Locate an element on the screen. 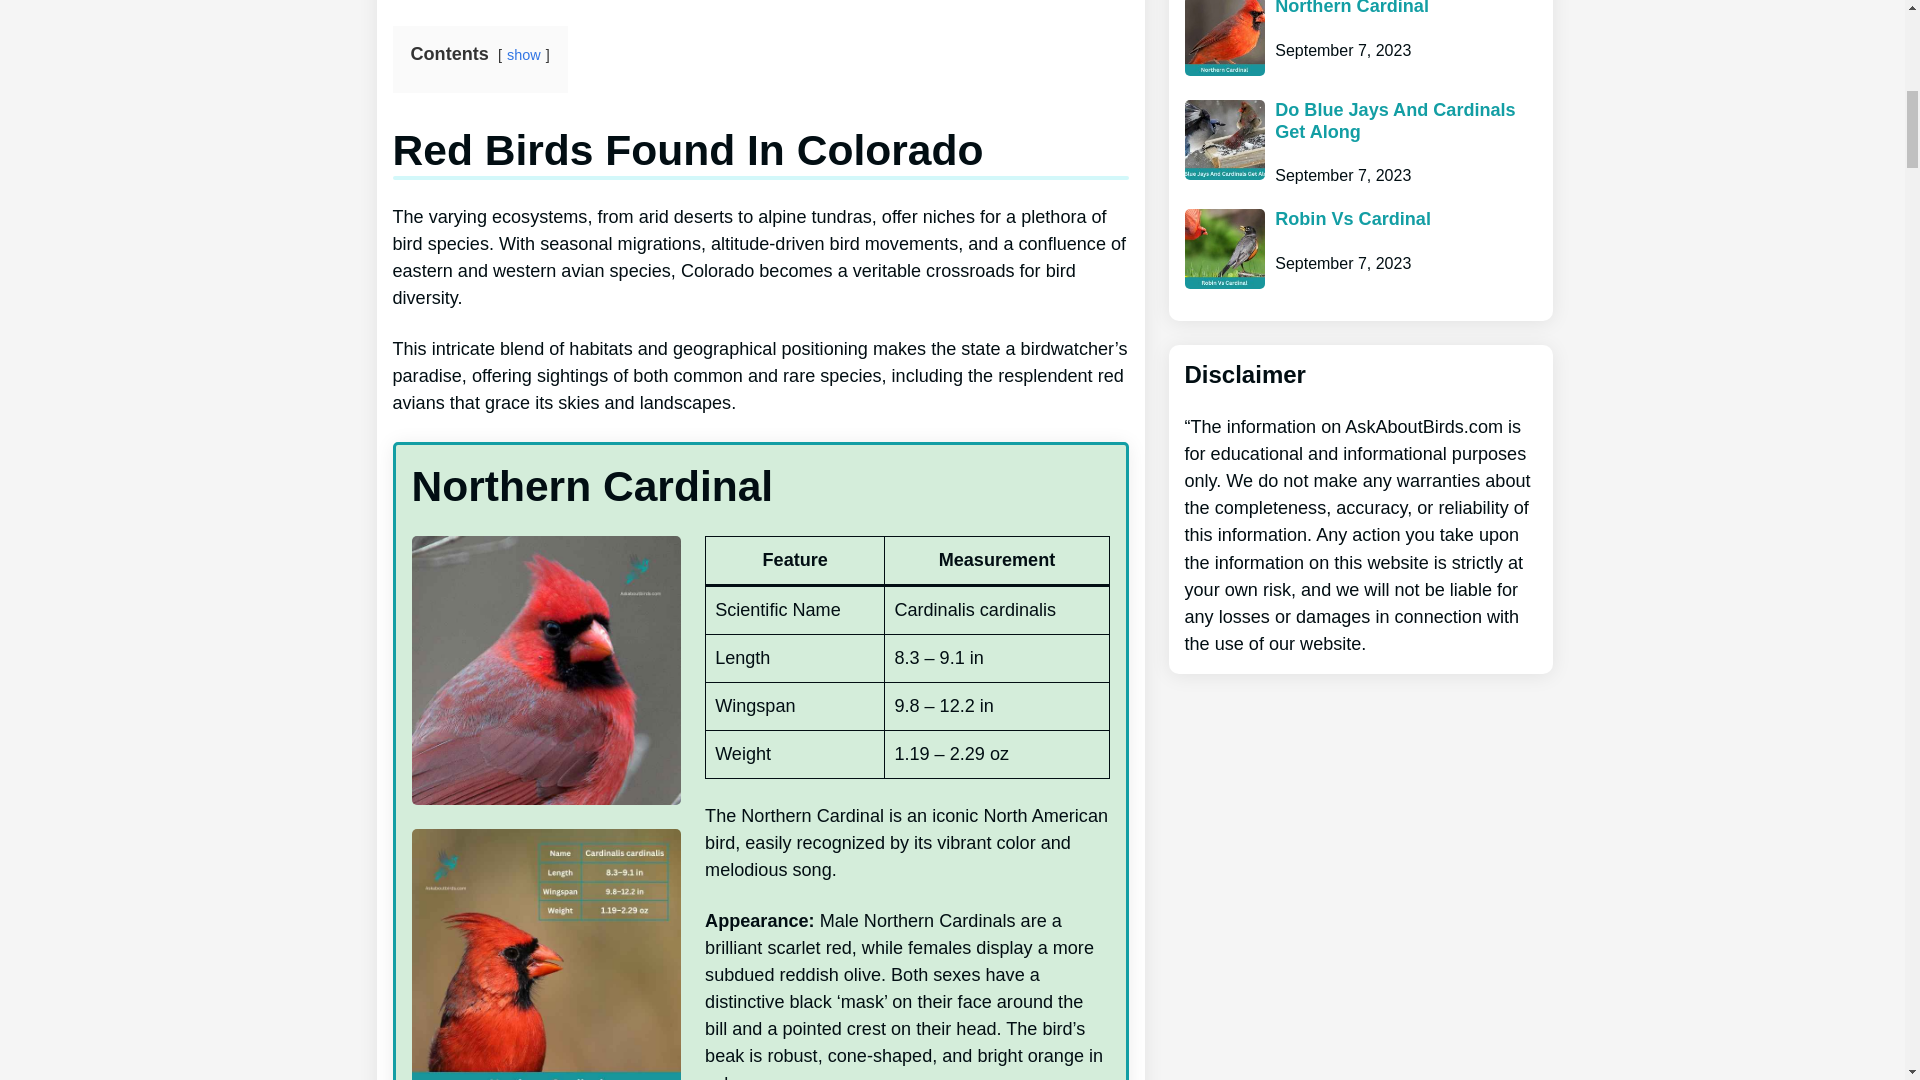 The width and height of the screenshot is (1920, 1080). Do Blue Jays And Cardinals Get Along is located at coordinates (1405, 121).